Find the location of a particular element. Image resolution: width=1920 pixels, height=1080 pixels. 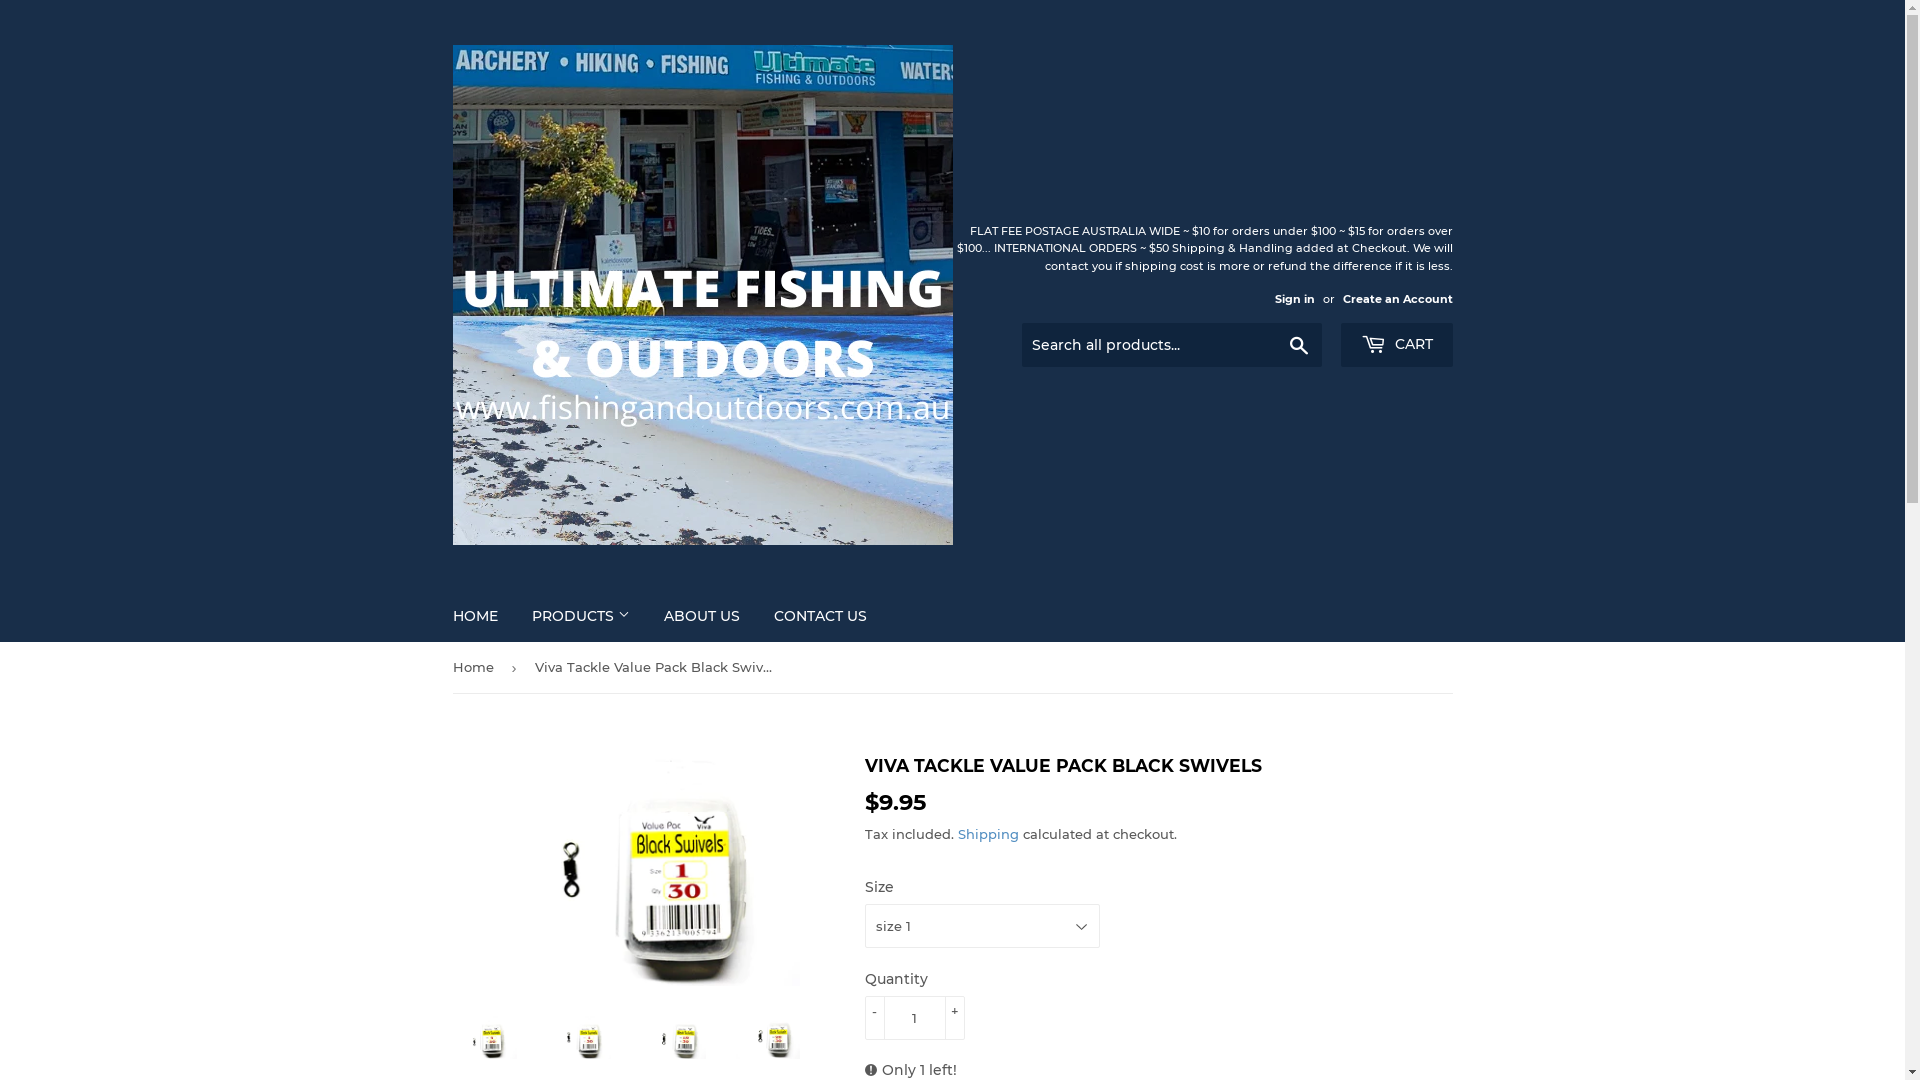

Home is located at coordinates (476, 668).